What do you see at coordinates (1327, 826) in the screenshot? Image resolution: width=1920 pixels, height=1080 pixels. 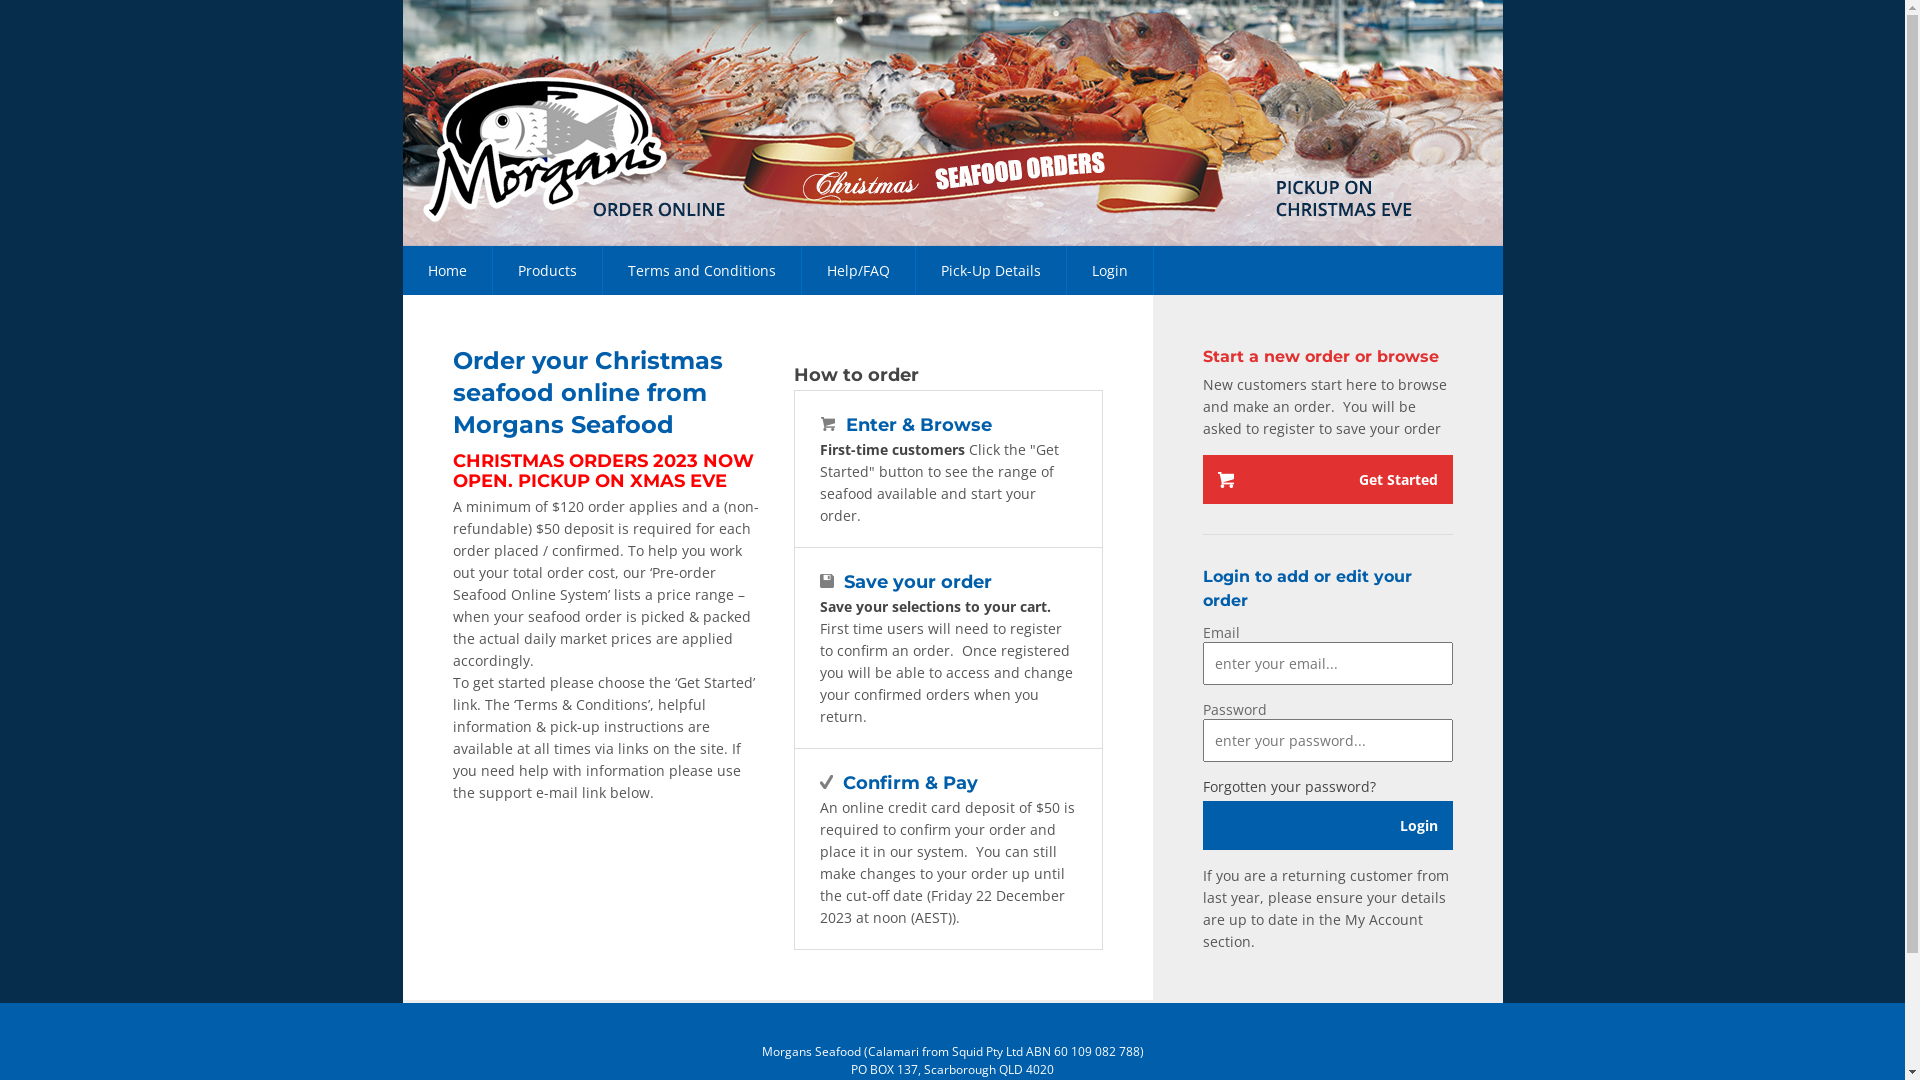 I see `Login` at bounding box center [1327, 826].